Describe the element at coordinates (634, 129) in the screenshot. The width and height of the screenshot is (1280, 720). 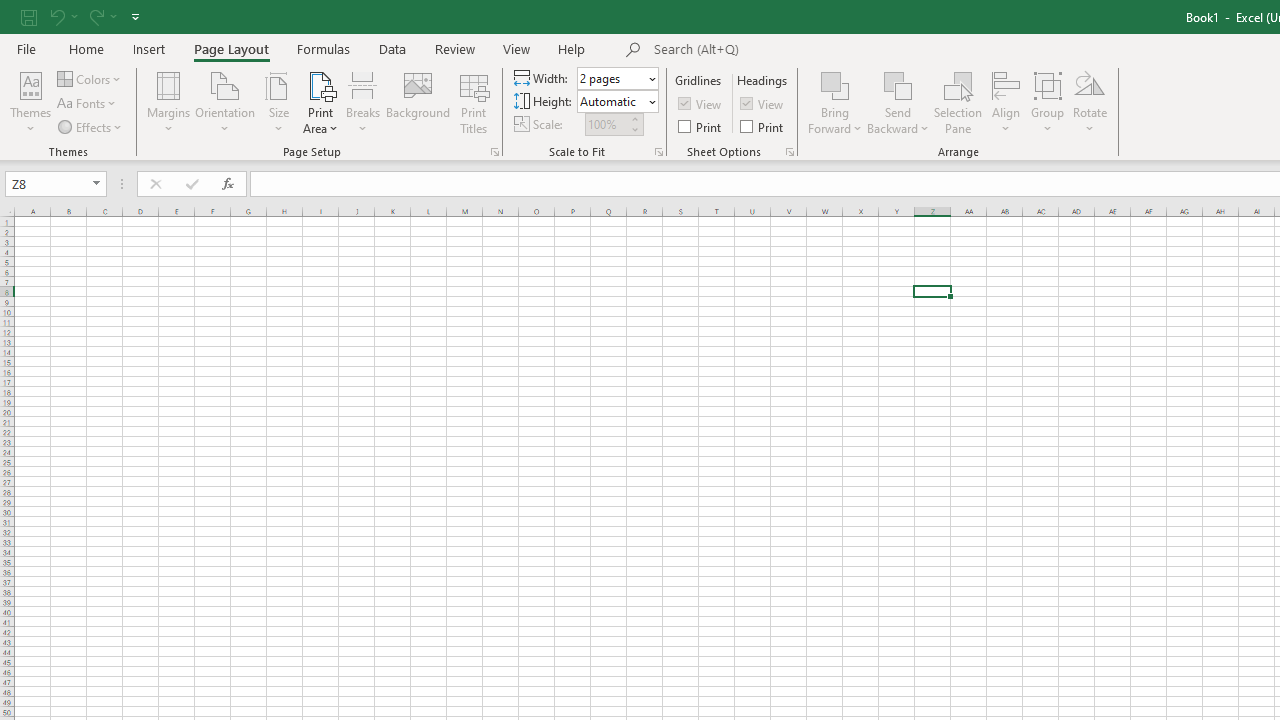
I see `Less` at that location.